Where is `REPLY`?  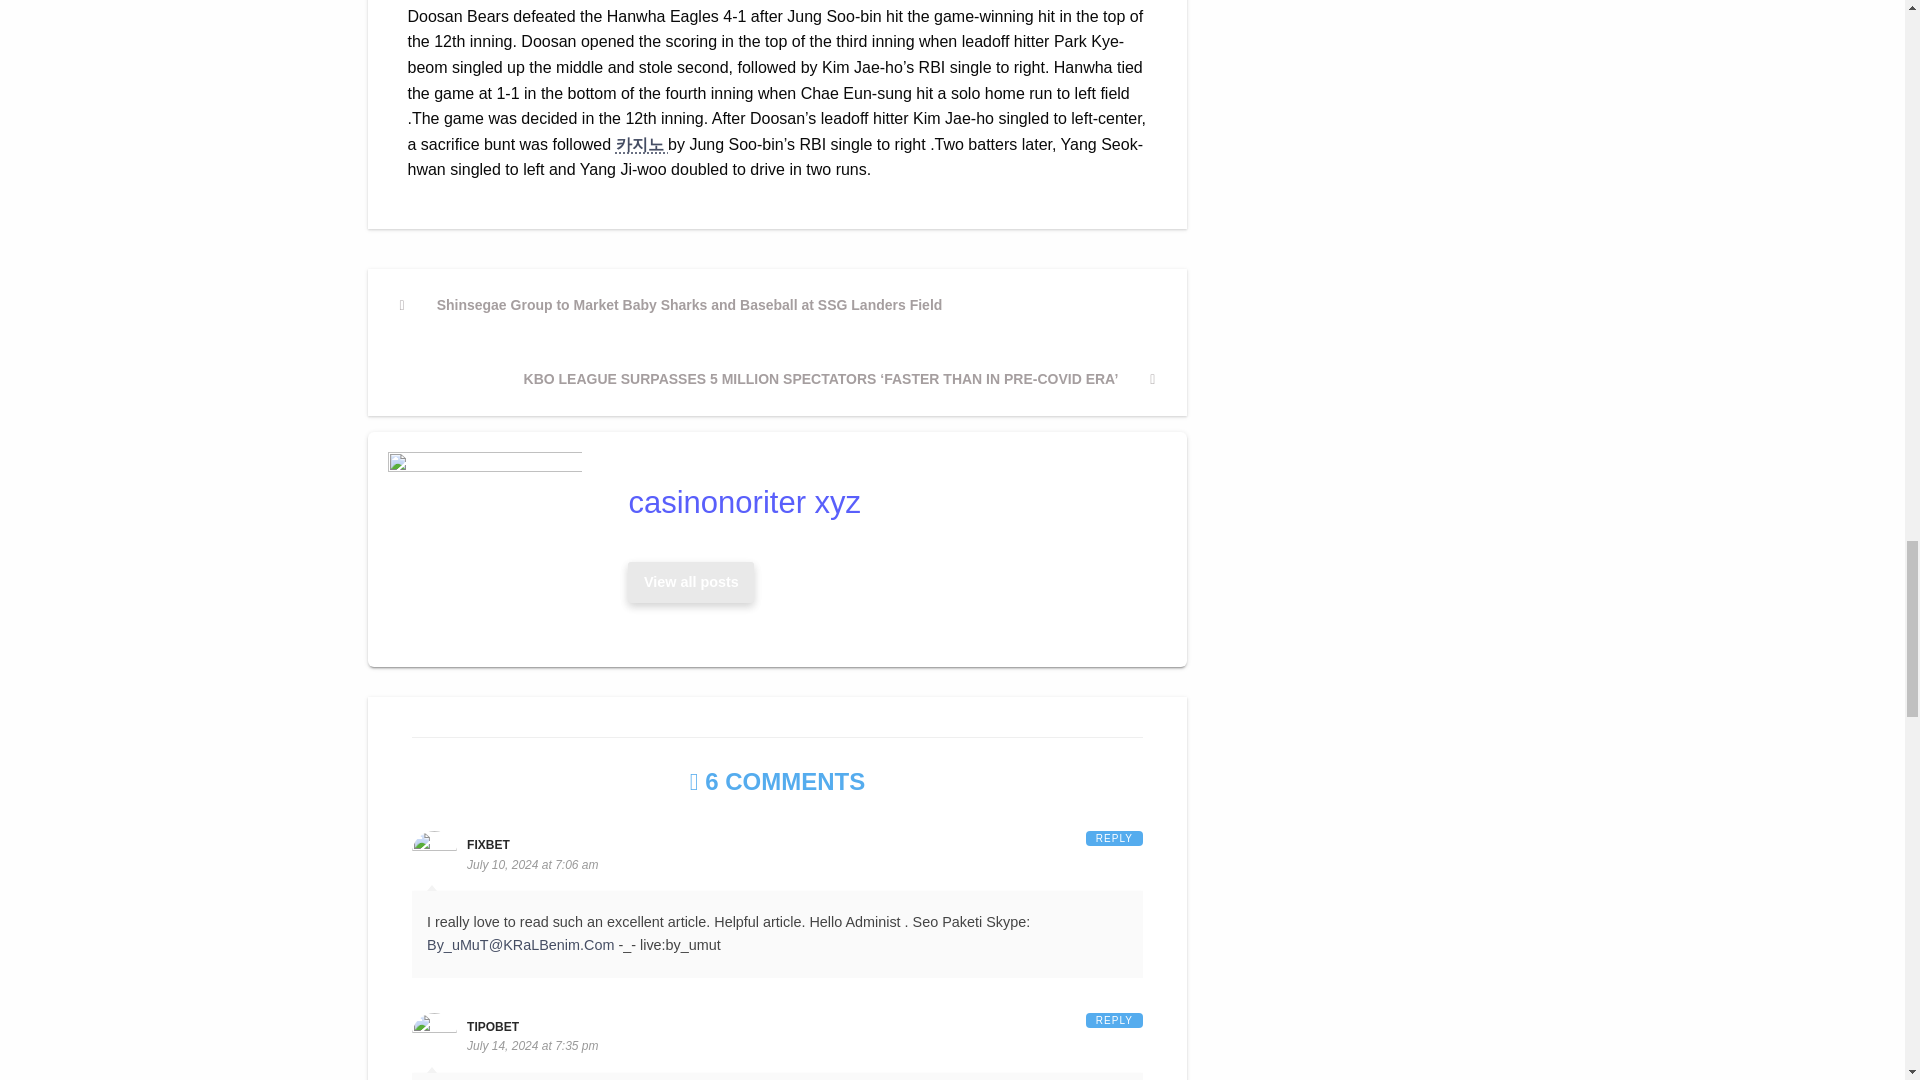 REPLY is located at coordinates (1114, 838).